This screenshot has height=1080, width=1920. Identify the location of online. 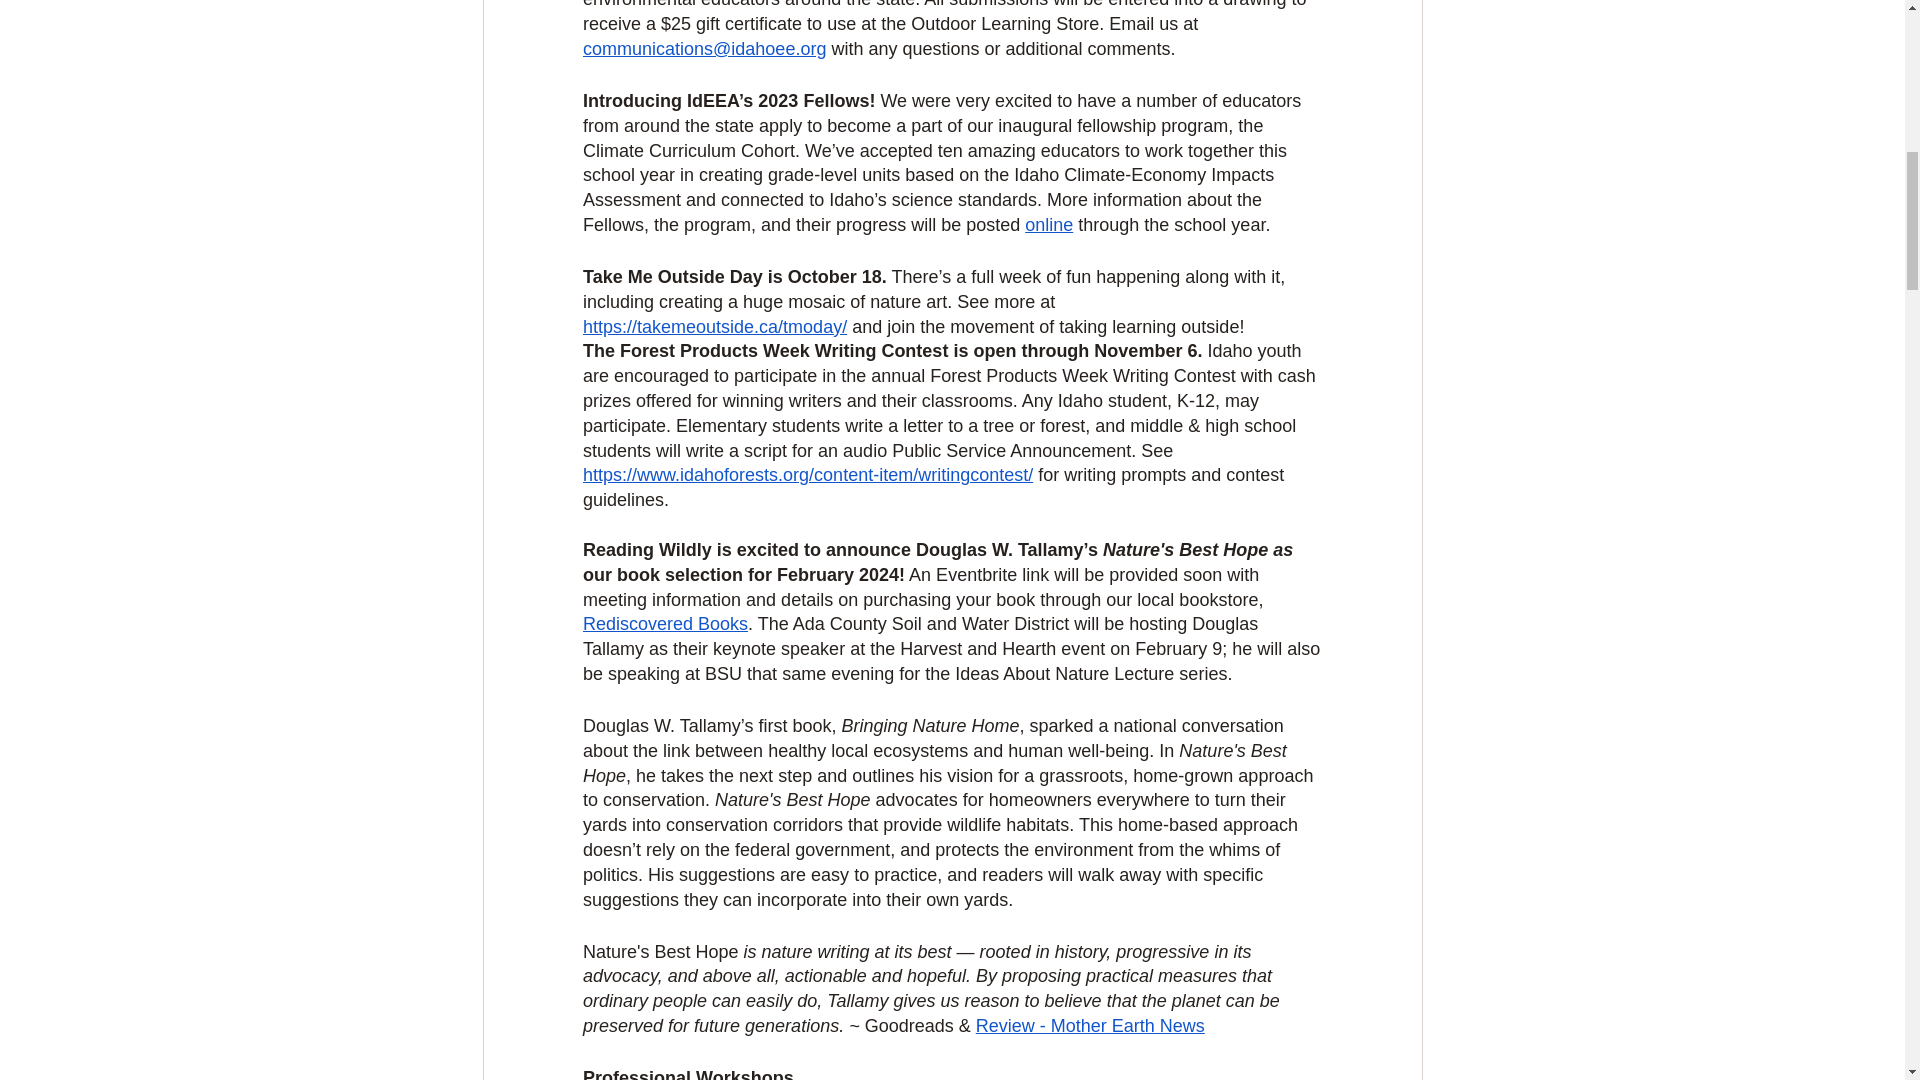
(1049, 224).